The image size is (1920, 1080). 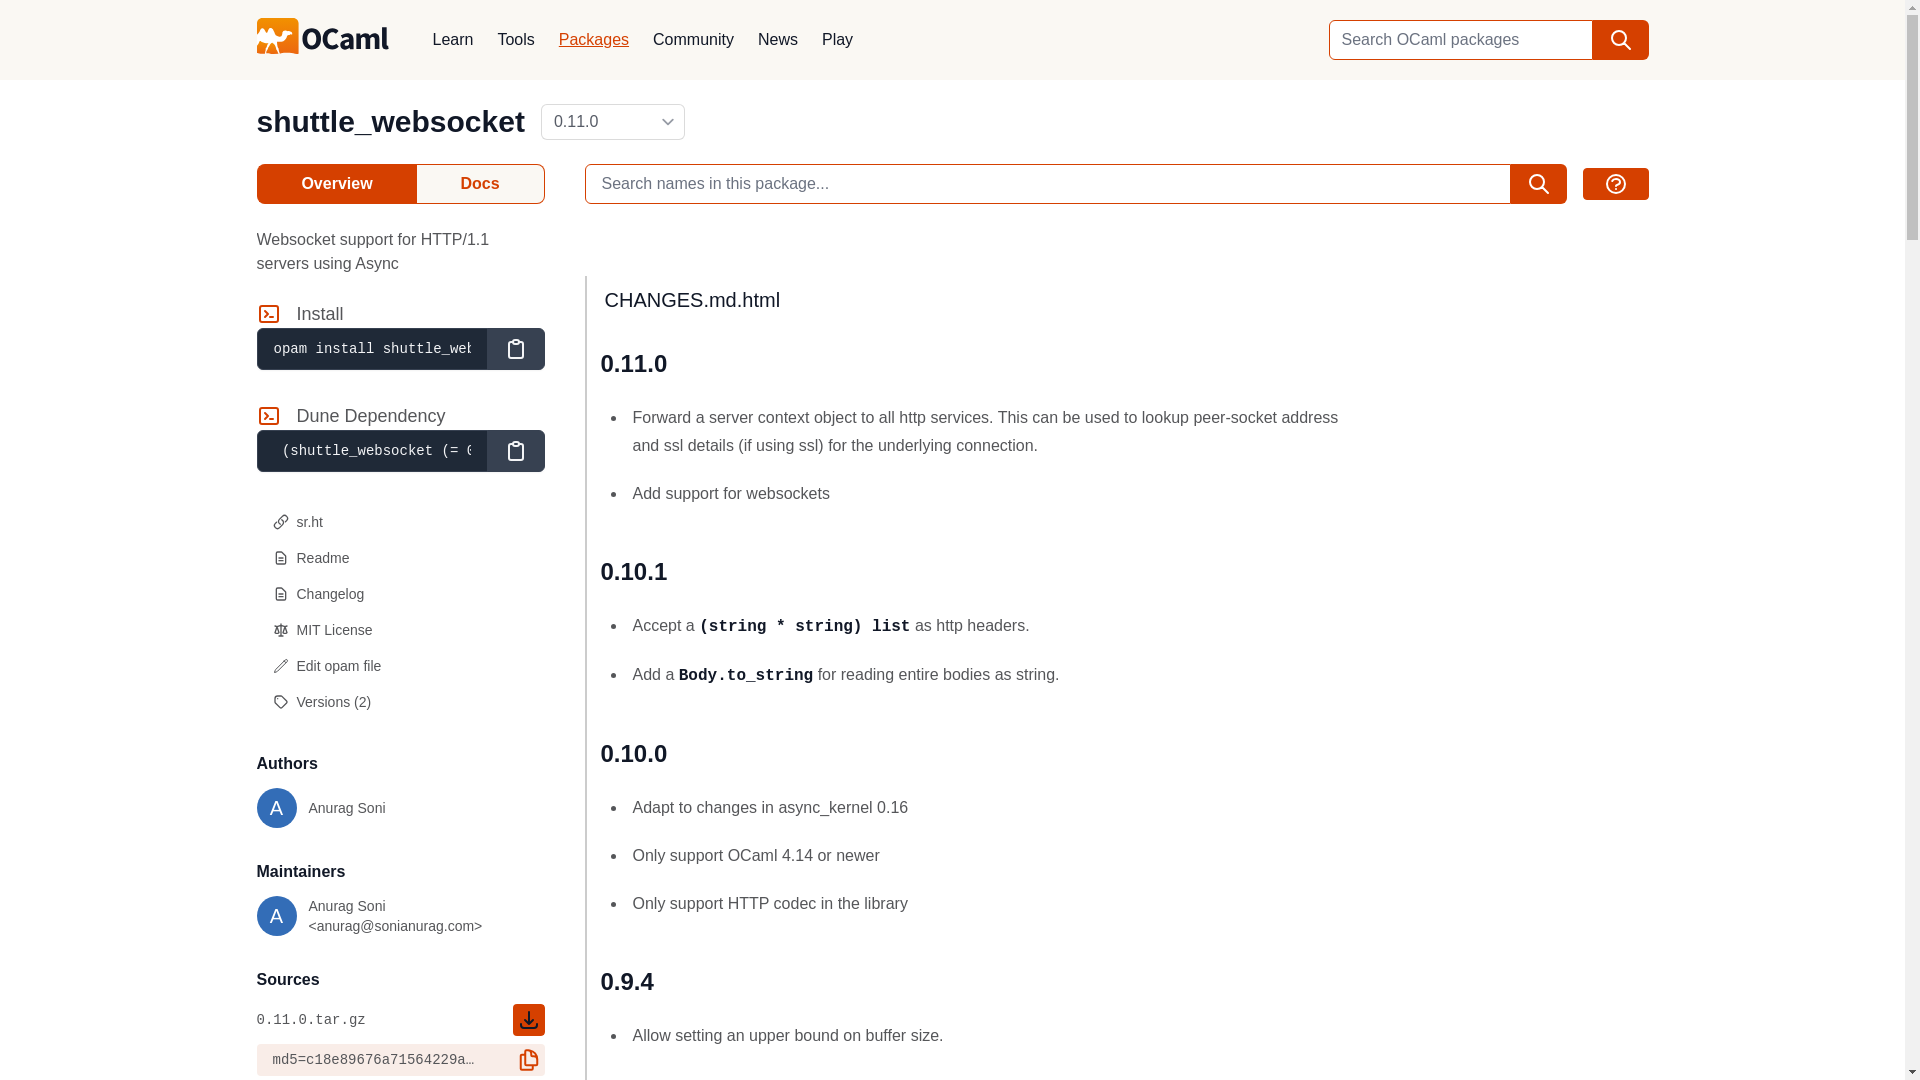 I want to click on Changelog, so click(x=399, y=594).